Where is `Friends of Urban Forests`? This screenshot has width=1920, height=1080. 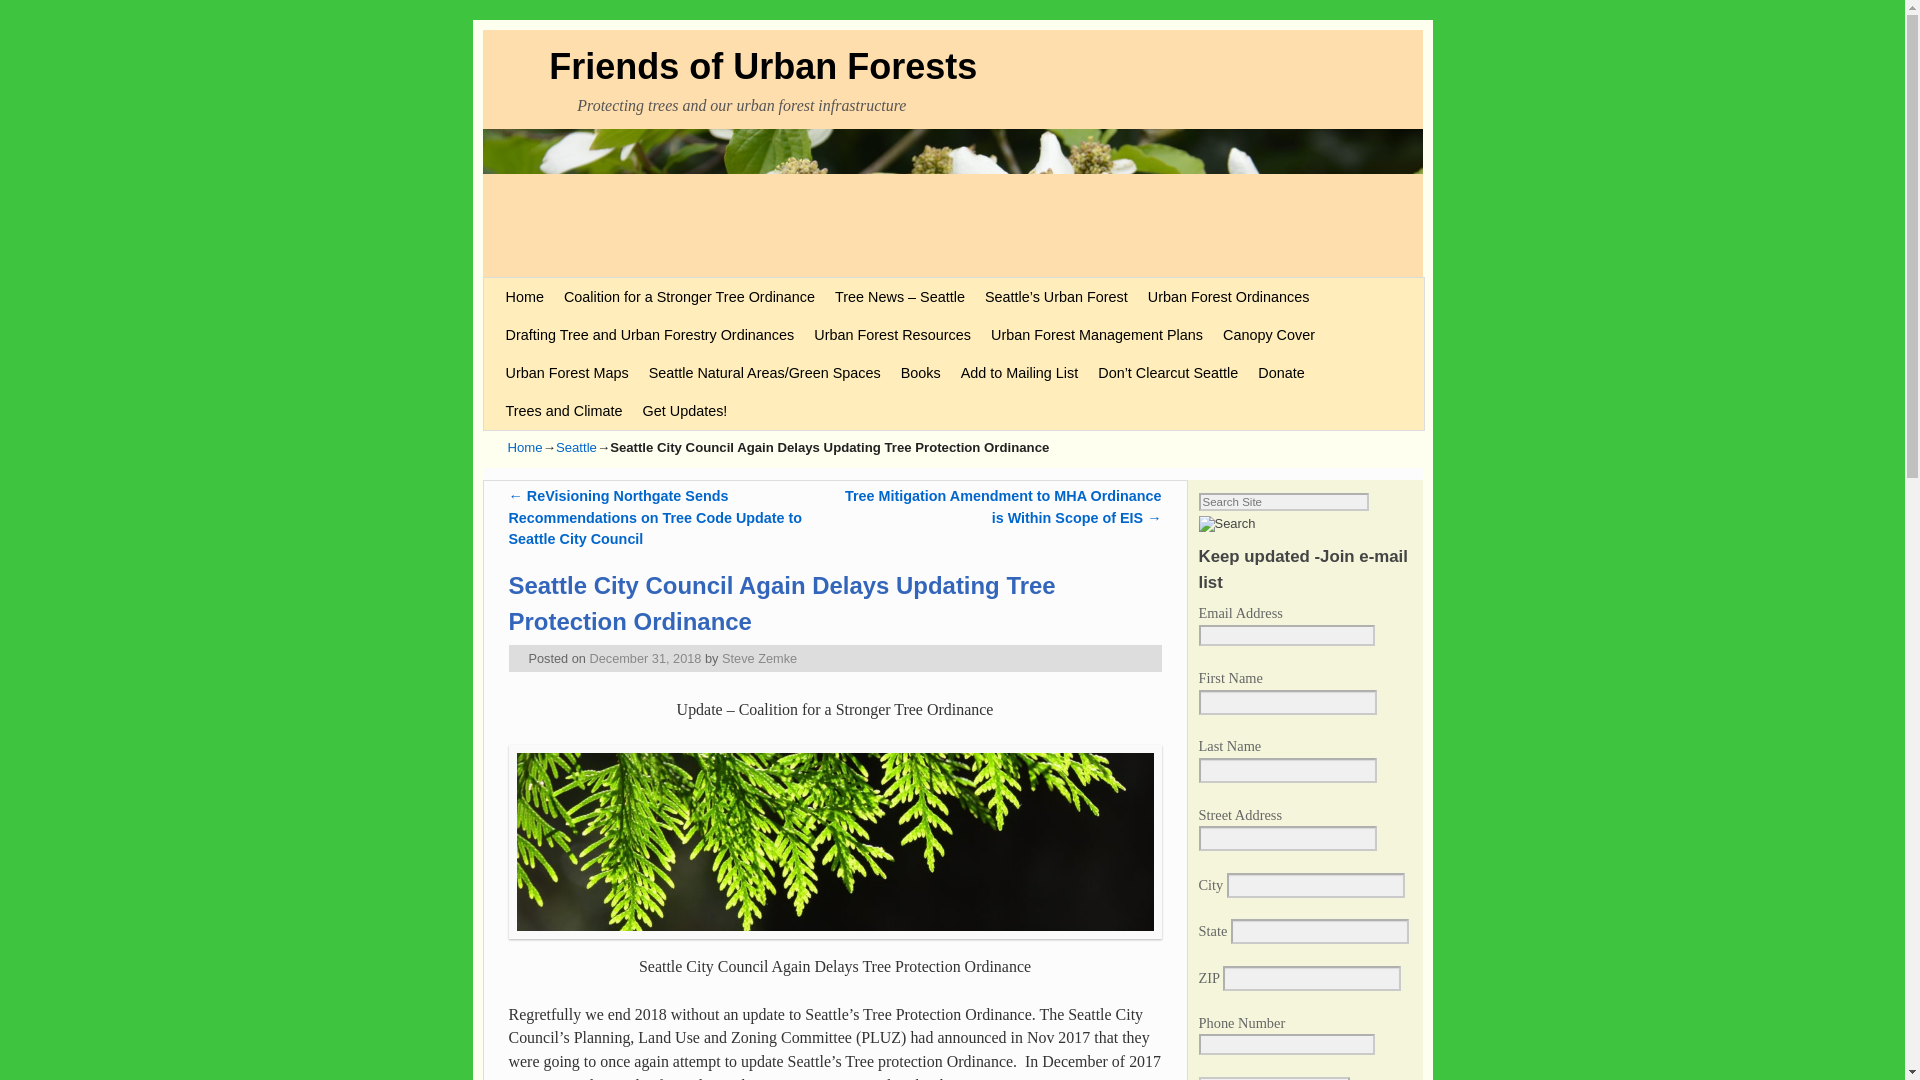 Friends of Urban Forests is located at coordinates (763, 66).